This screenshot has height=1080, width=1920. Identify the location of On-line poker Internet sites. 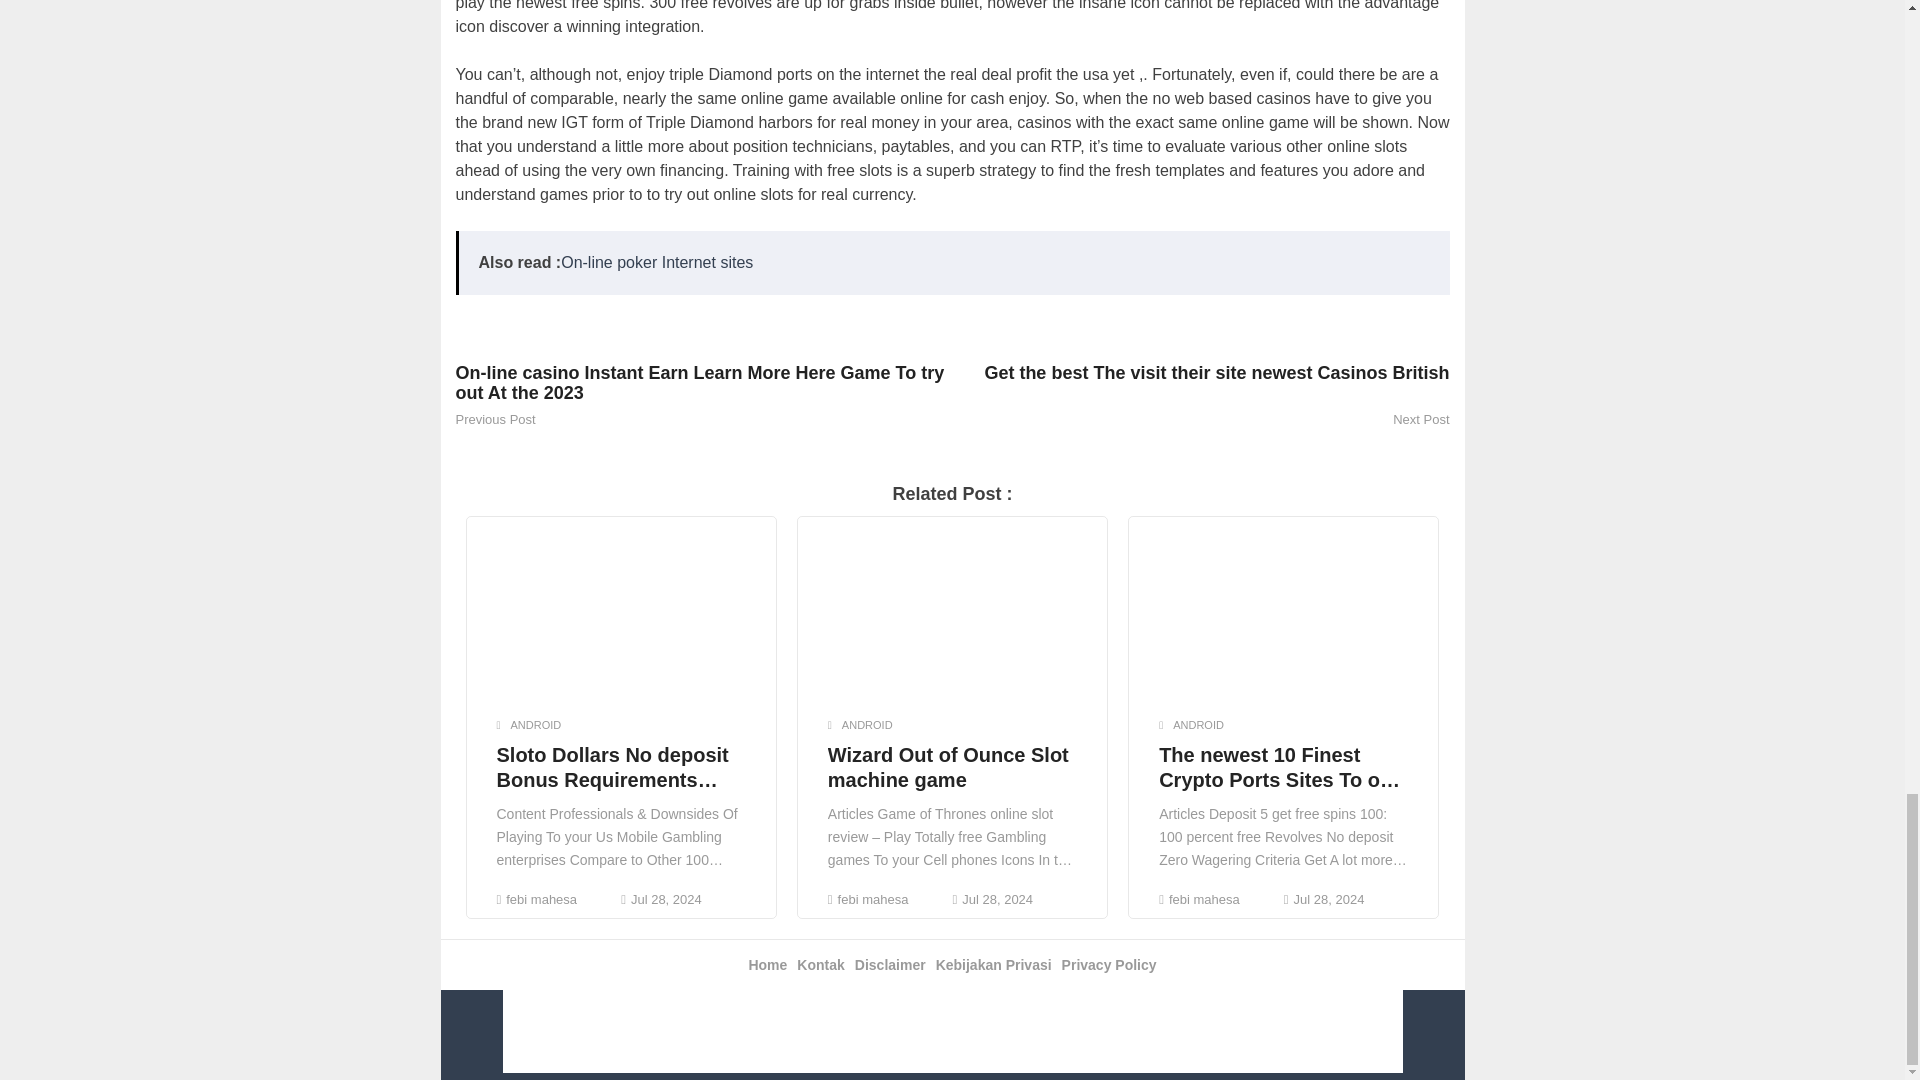
(656, 262).